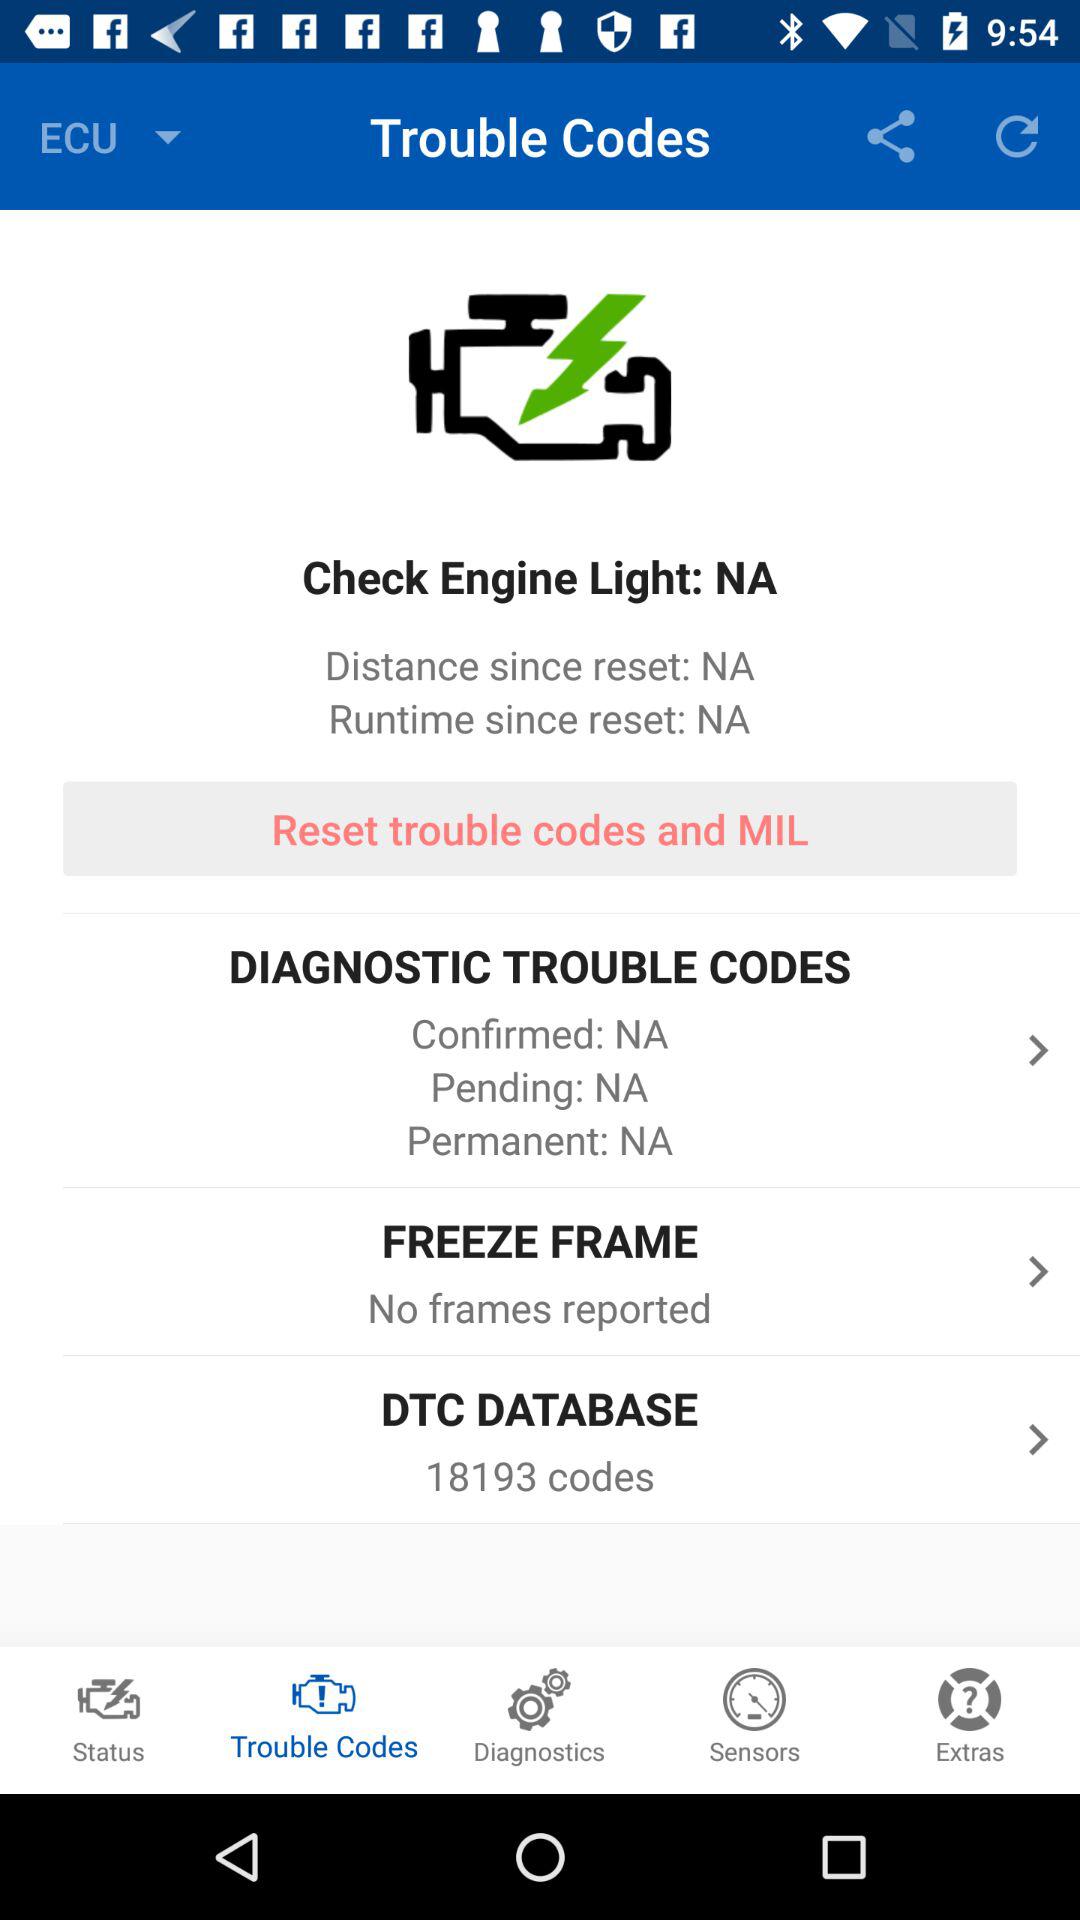 This screenshot has width=1080, height=1920. Describe the element at coordinates (115, 136) in the screenshot. I see `select the icon to the left of the trouble codes item` at that location.